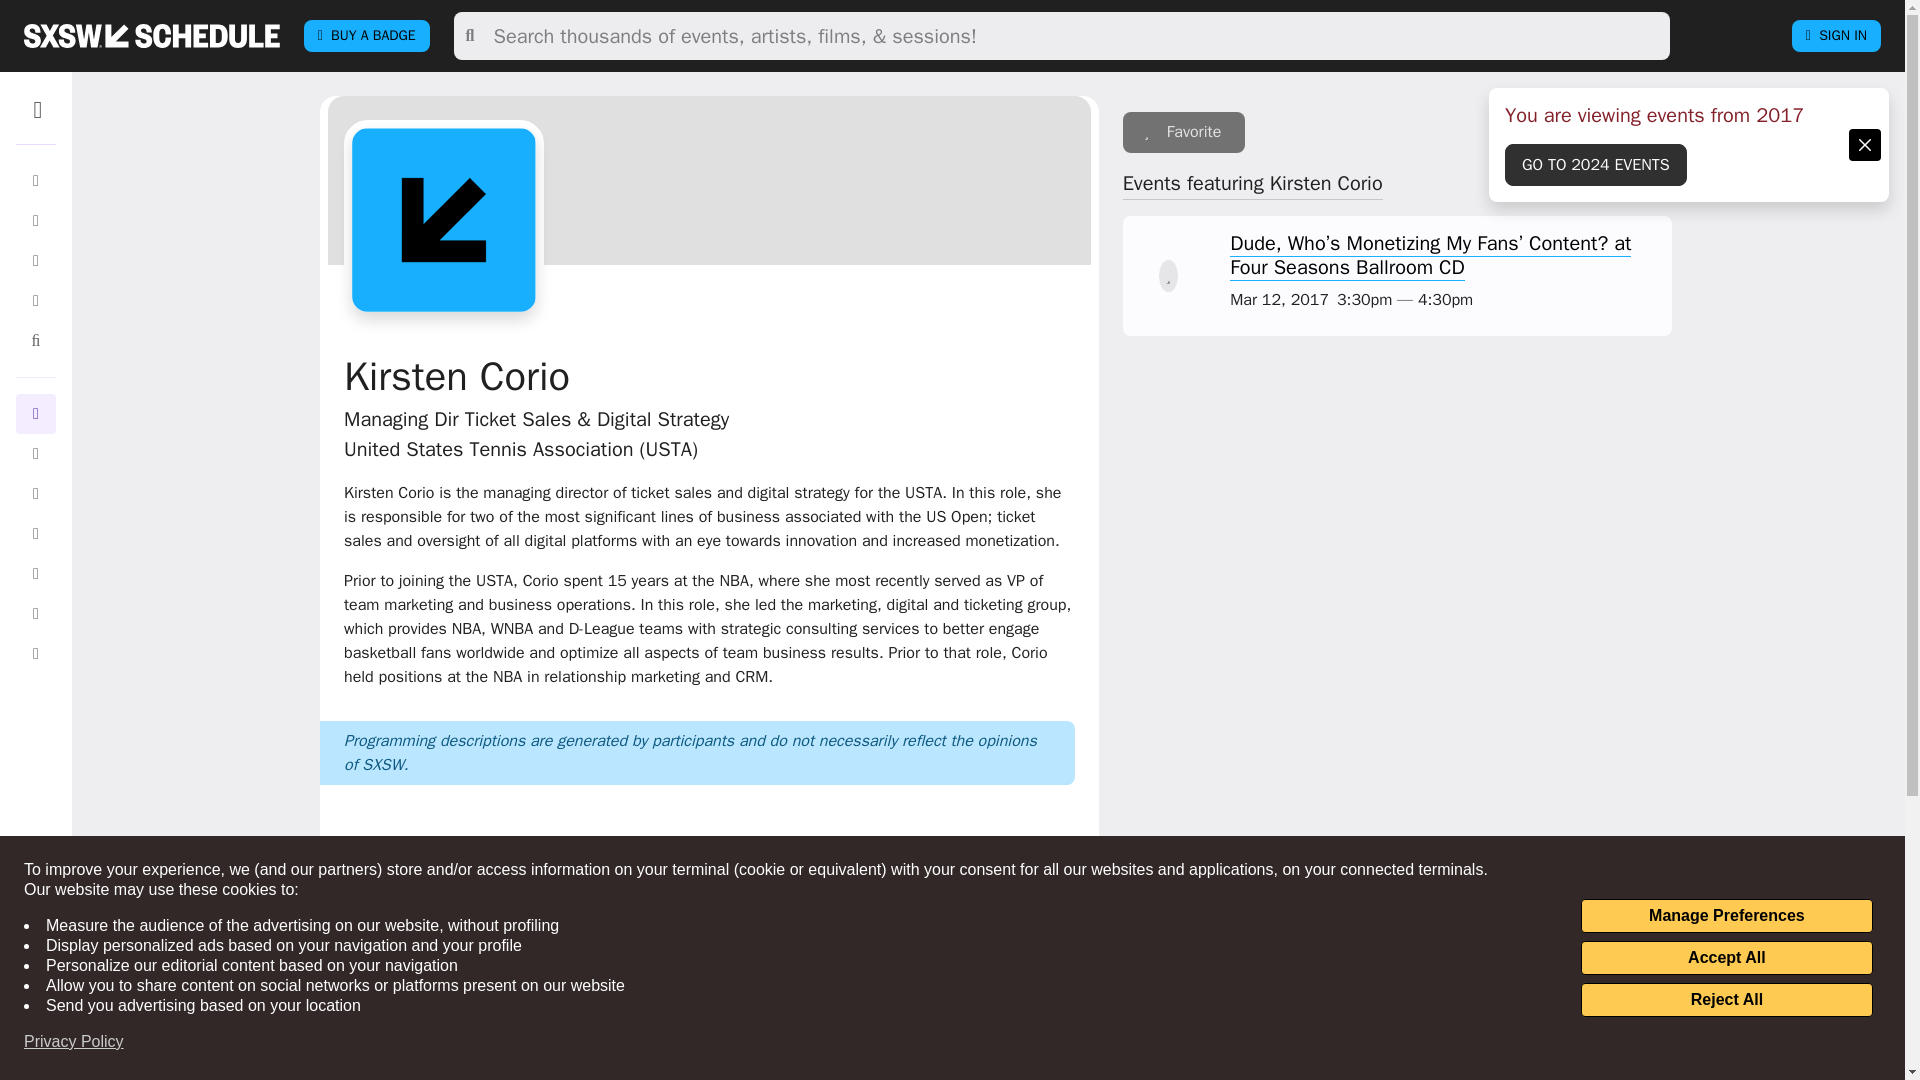 This screenshot has width=1920, height=1080. I want to click on Manage Preferences, so click(1726, 916).